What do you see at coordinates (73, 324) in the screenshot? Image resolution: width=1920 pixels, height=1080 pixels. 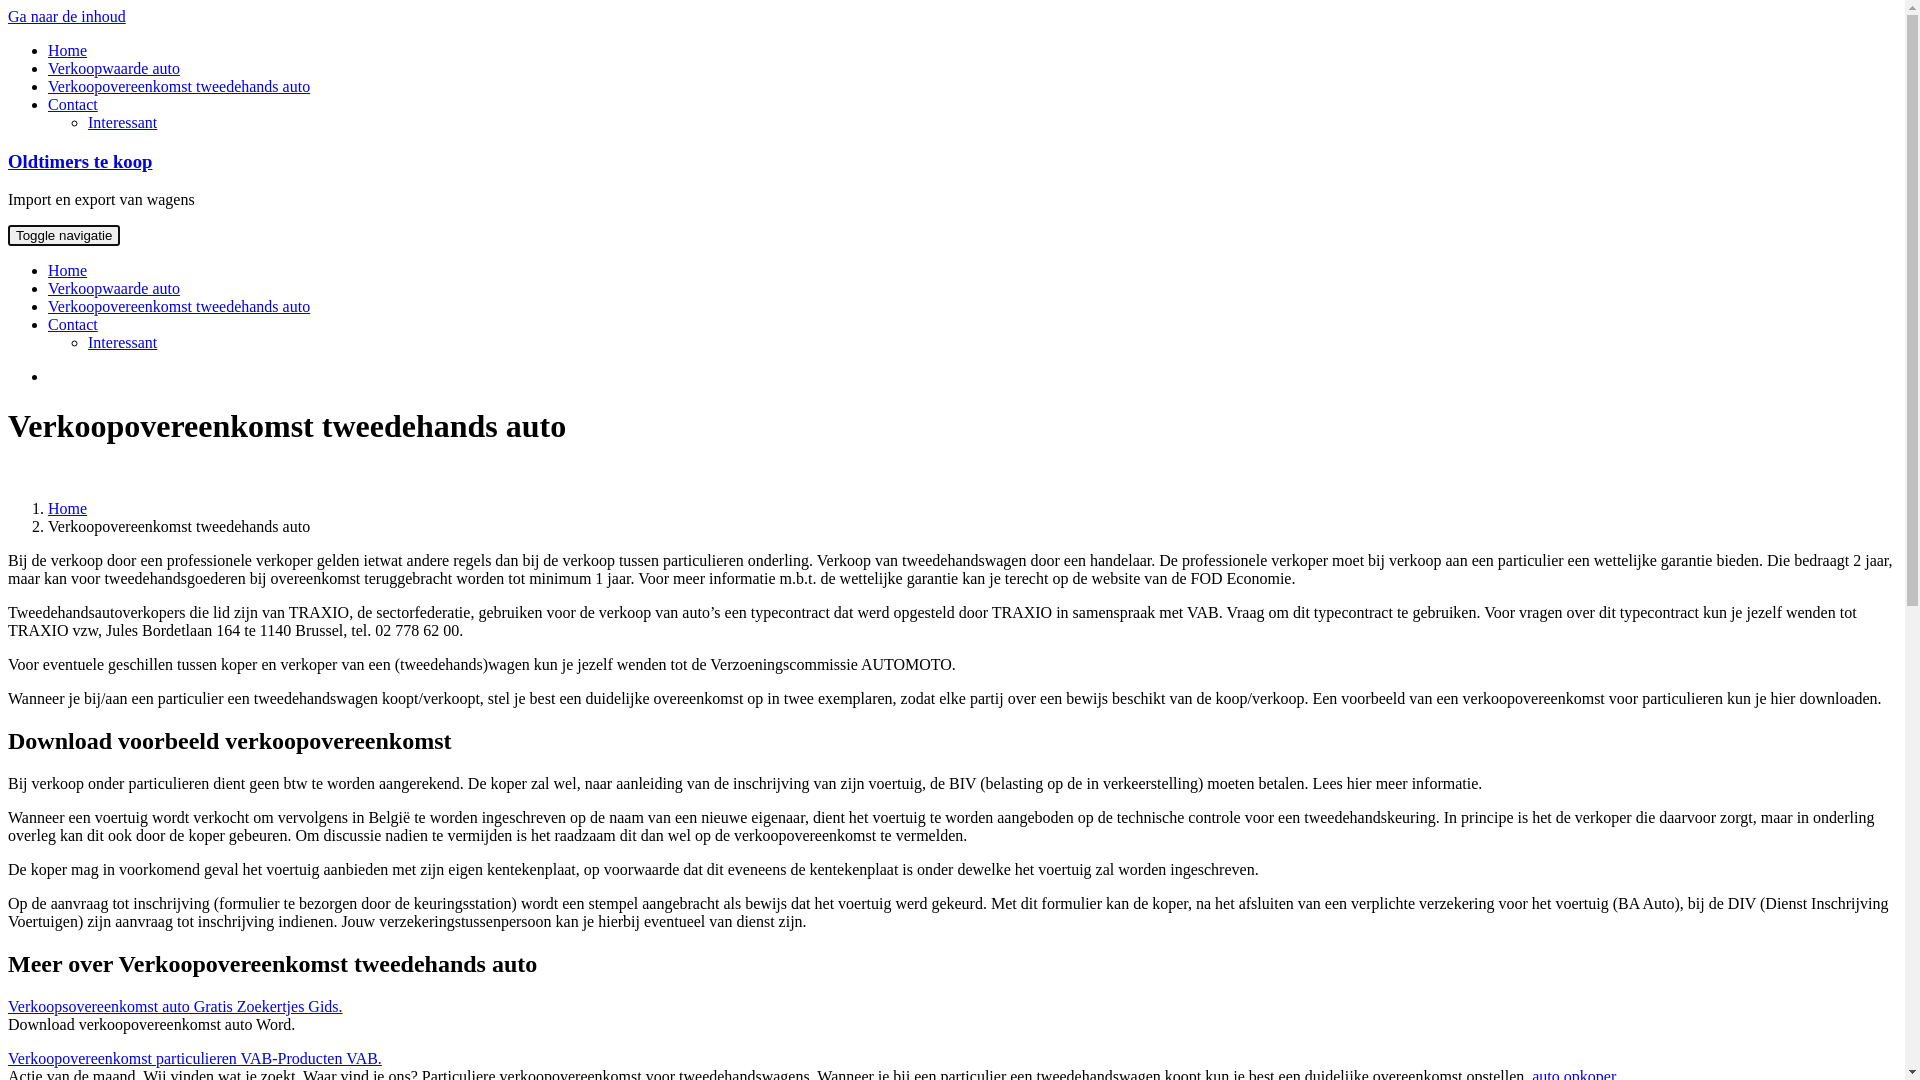 I see `Contact` at bounding box center [73, 324].